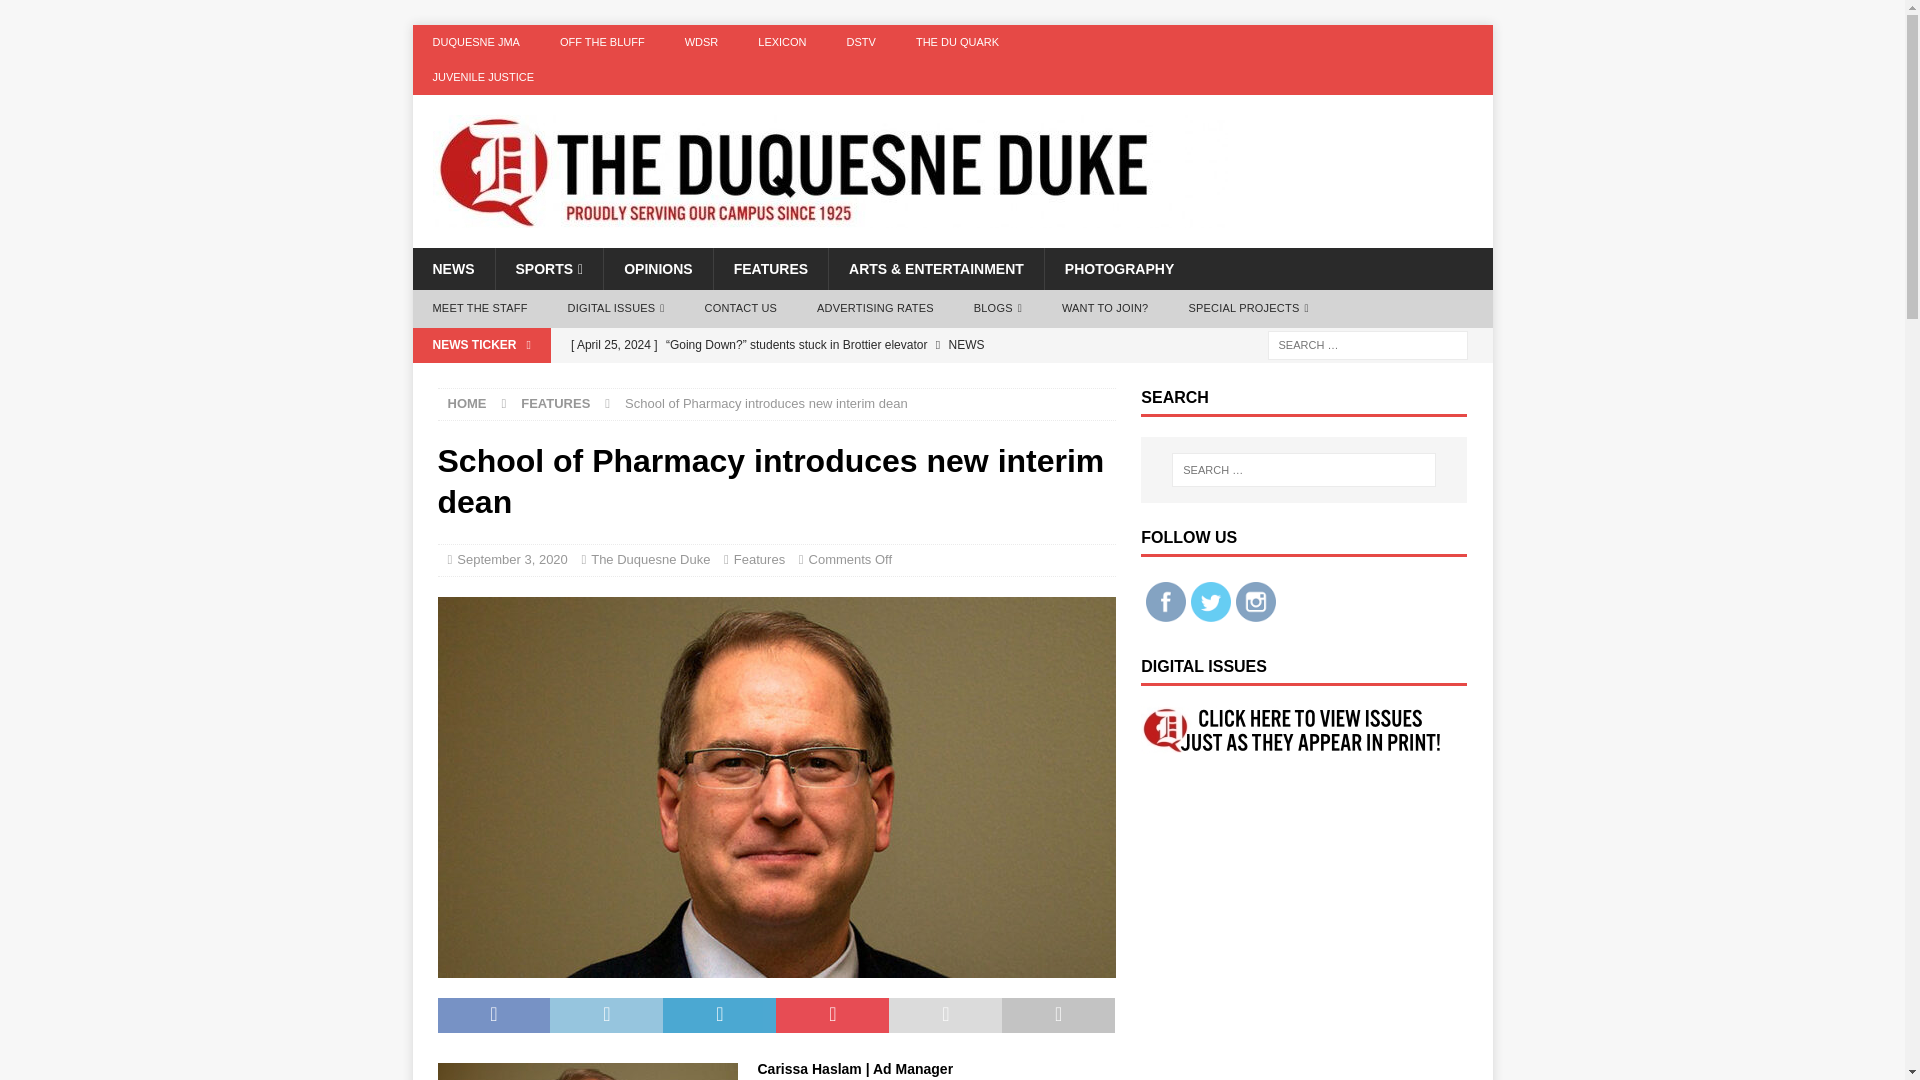 The width and height of the screenshot is (1920, 1080). I want to click on BLOGS, so click(998, 309).